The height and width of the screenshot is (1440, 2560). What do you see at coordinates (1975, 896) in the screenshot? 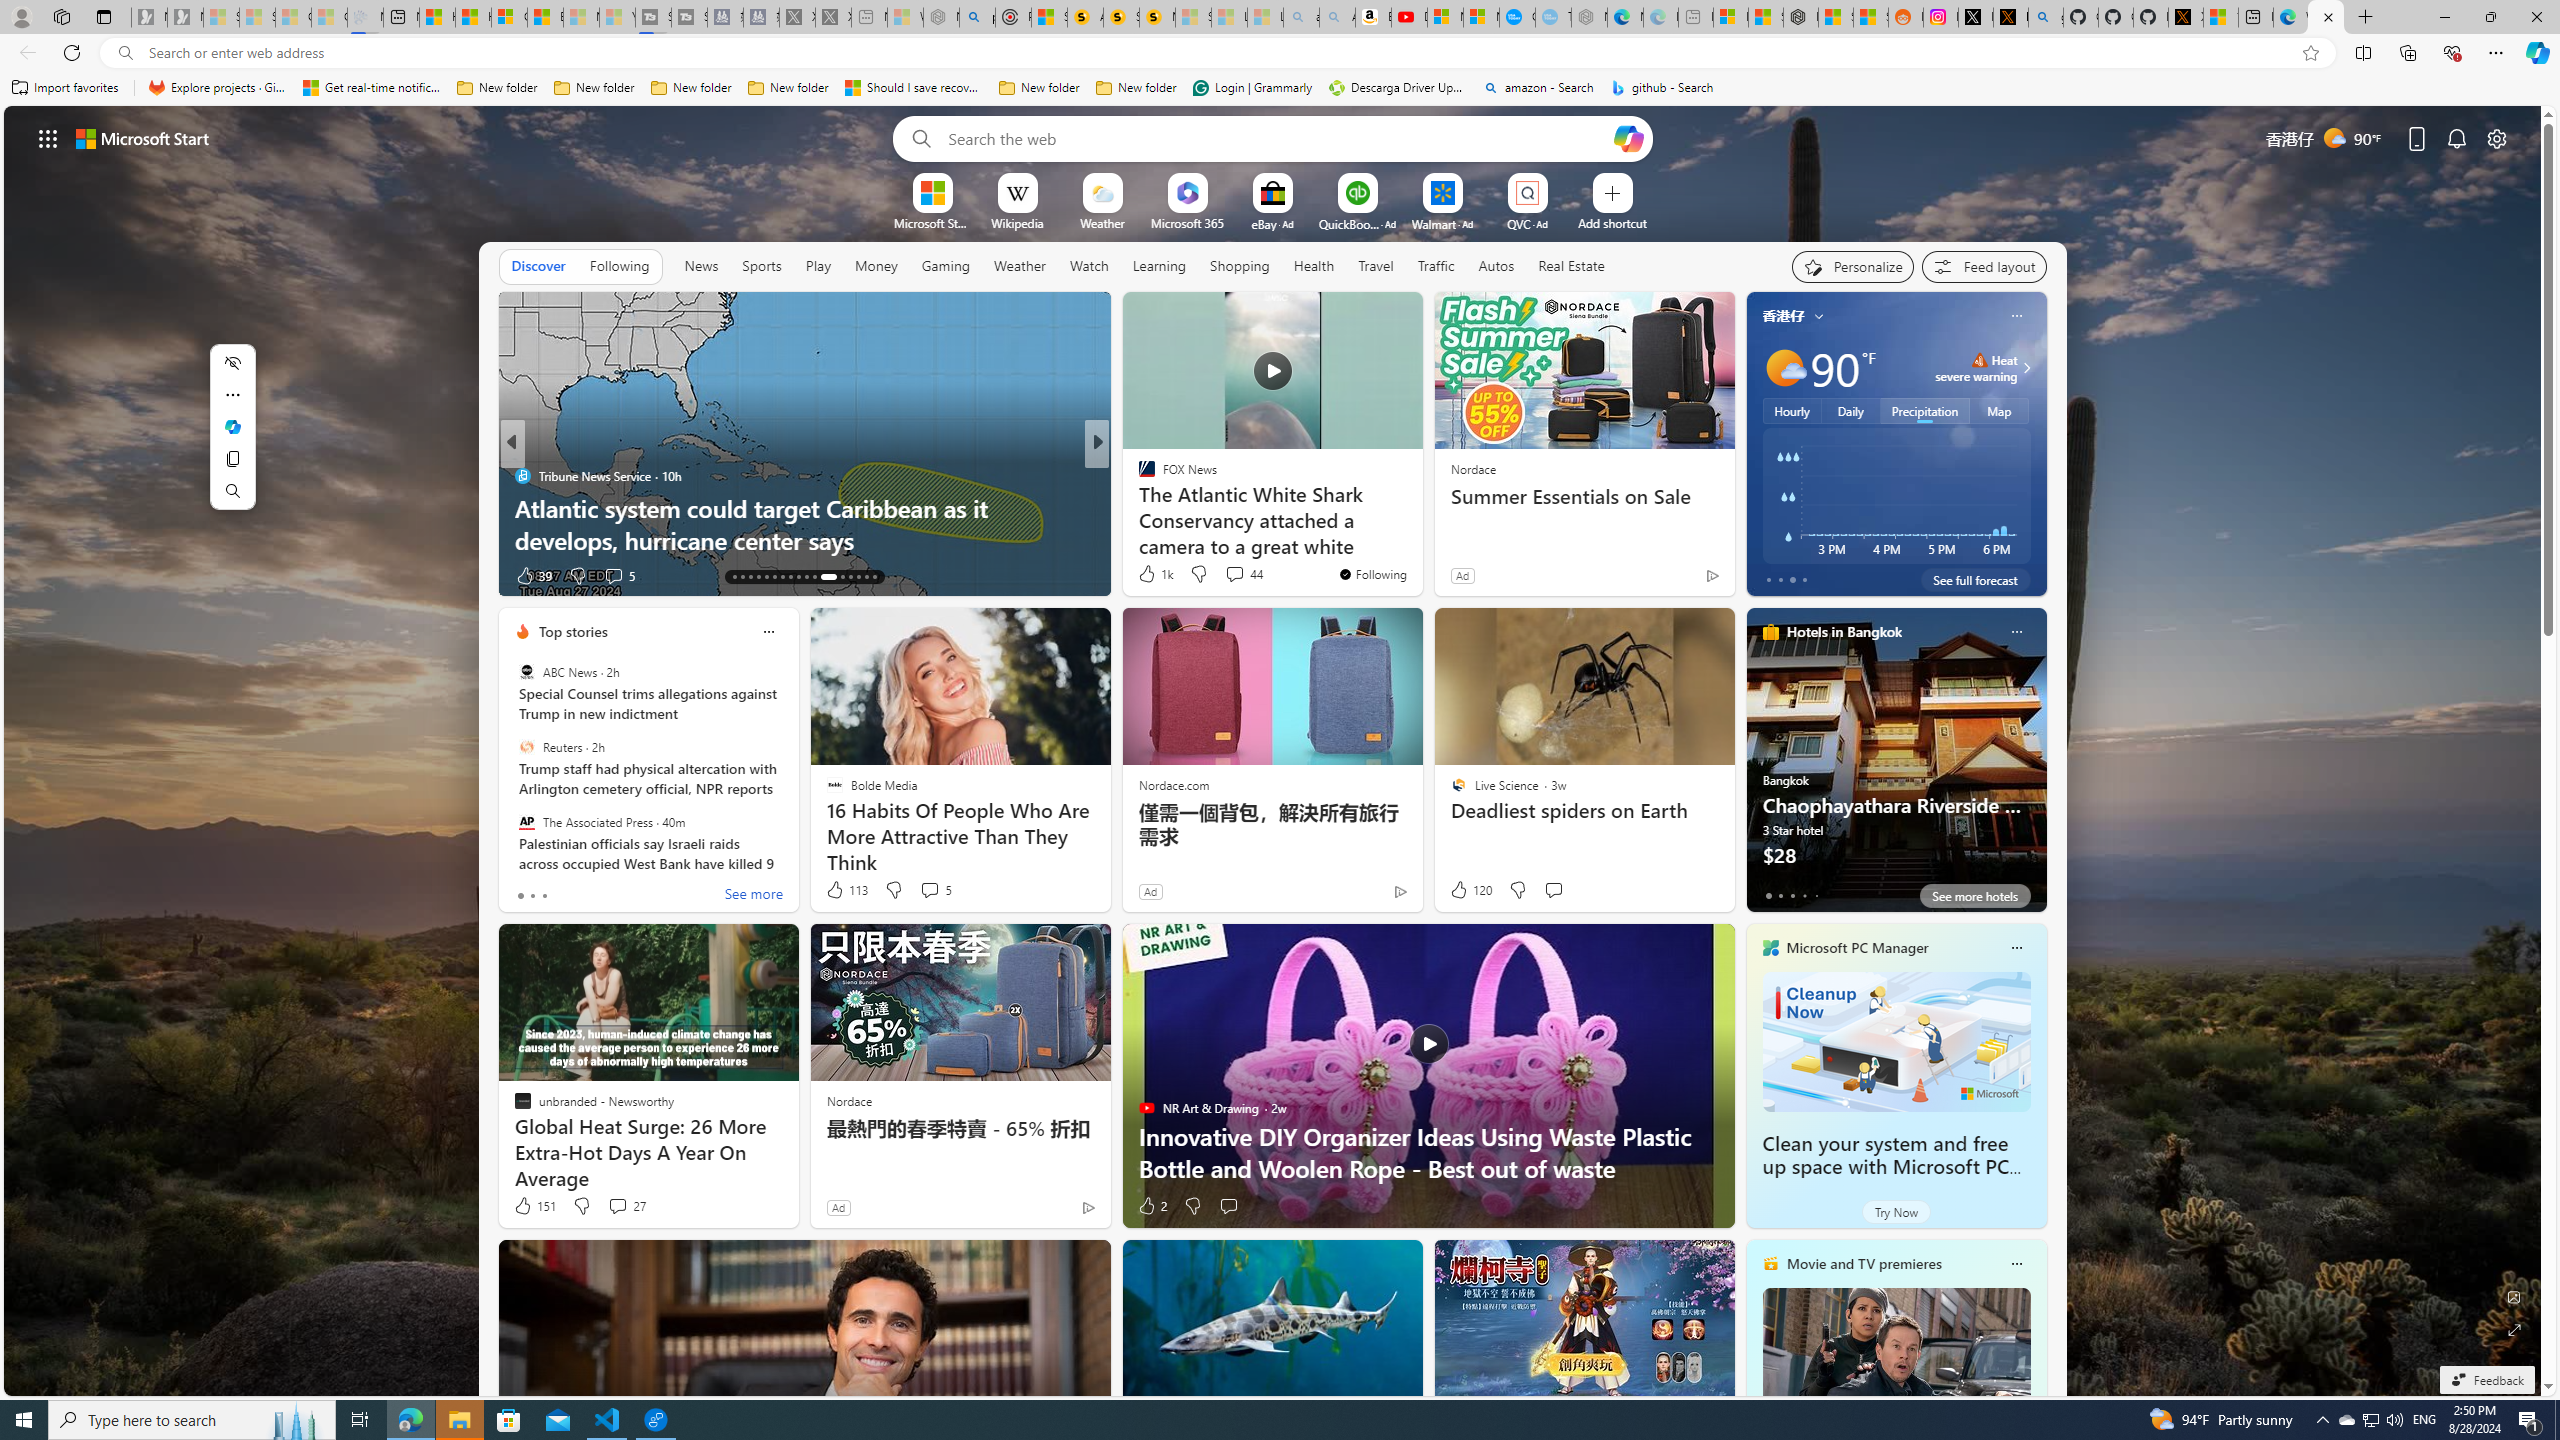
I see `See more hotels` at bounding box center [1975, 896].